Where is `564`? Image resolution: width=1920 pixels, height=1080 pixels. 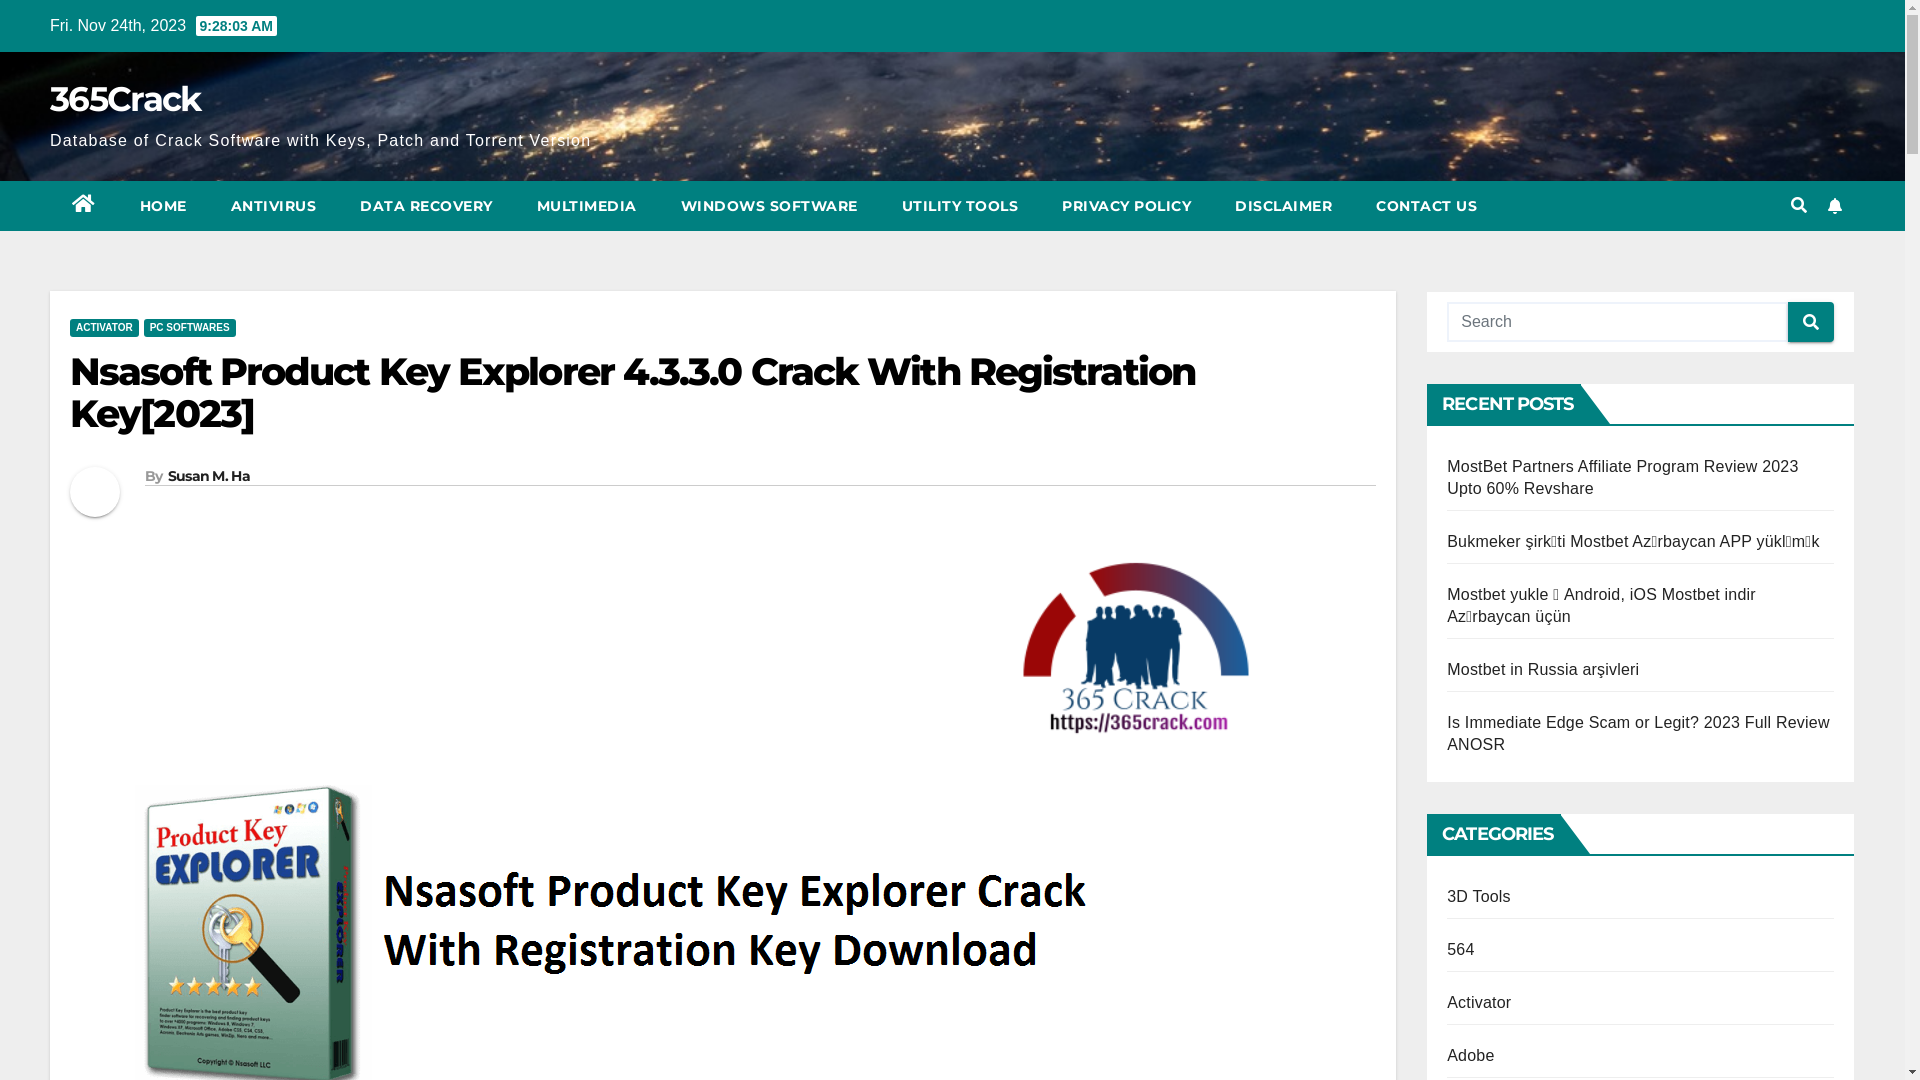 564 is located at coordinates (1460, 950).